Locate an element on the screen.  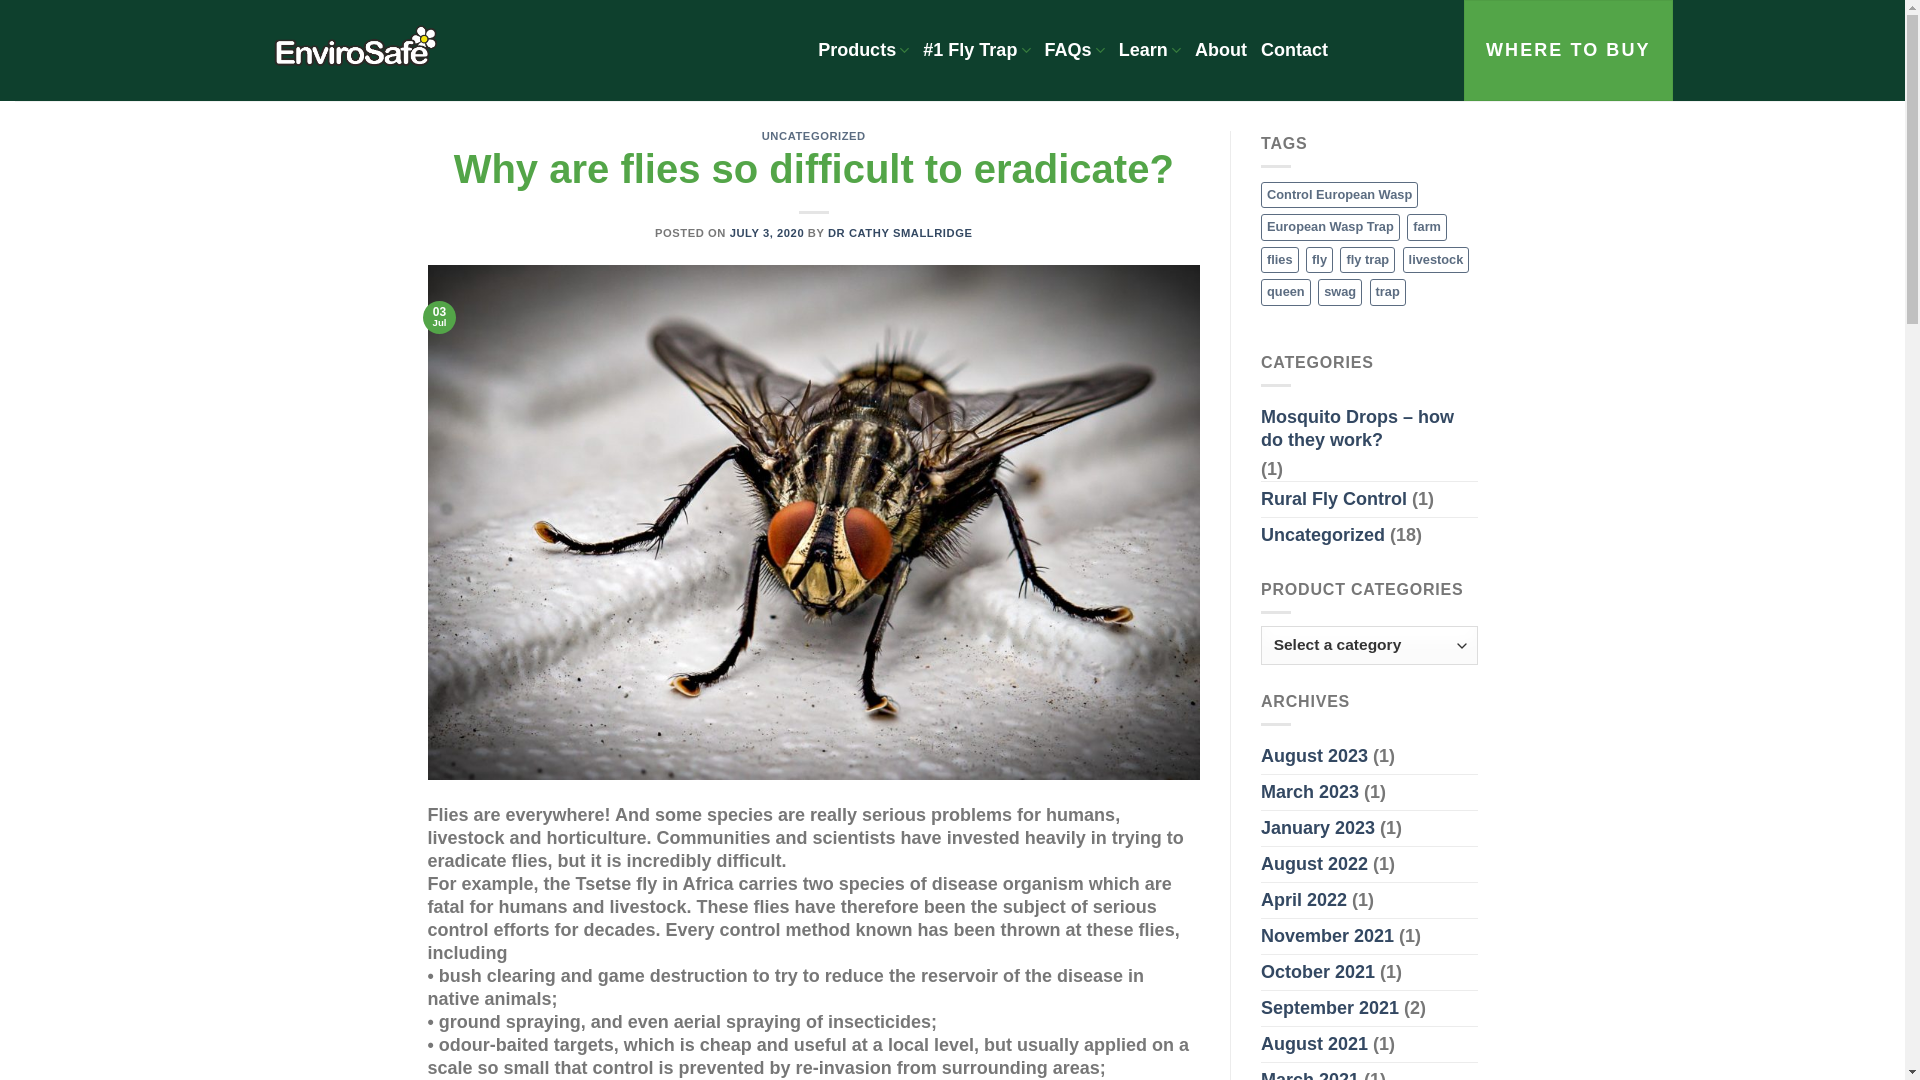
flies is located at coordinates (1280, 260).